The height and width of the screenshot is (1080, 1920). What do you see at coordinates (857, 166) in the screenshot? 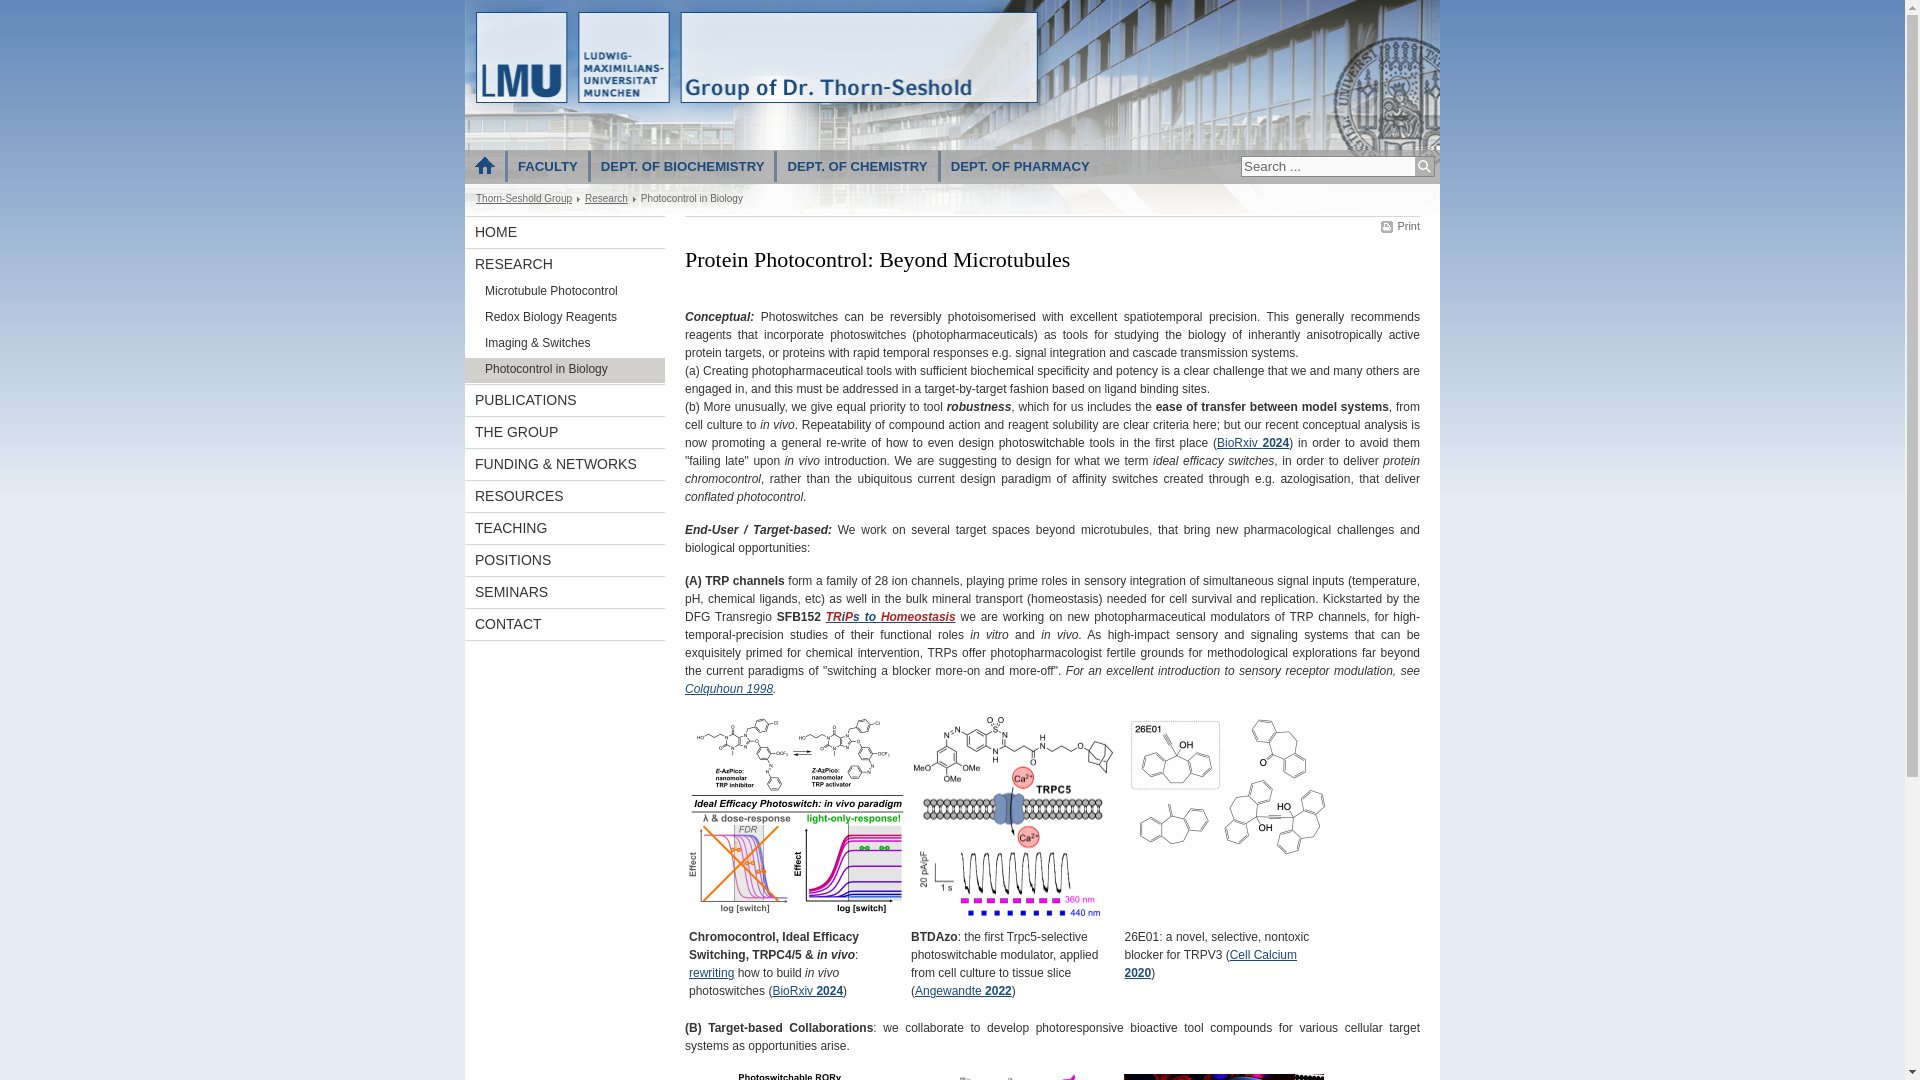
I see `DEPT. OF CHEMISTRY` at bounding box center [857, 166].